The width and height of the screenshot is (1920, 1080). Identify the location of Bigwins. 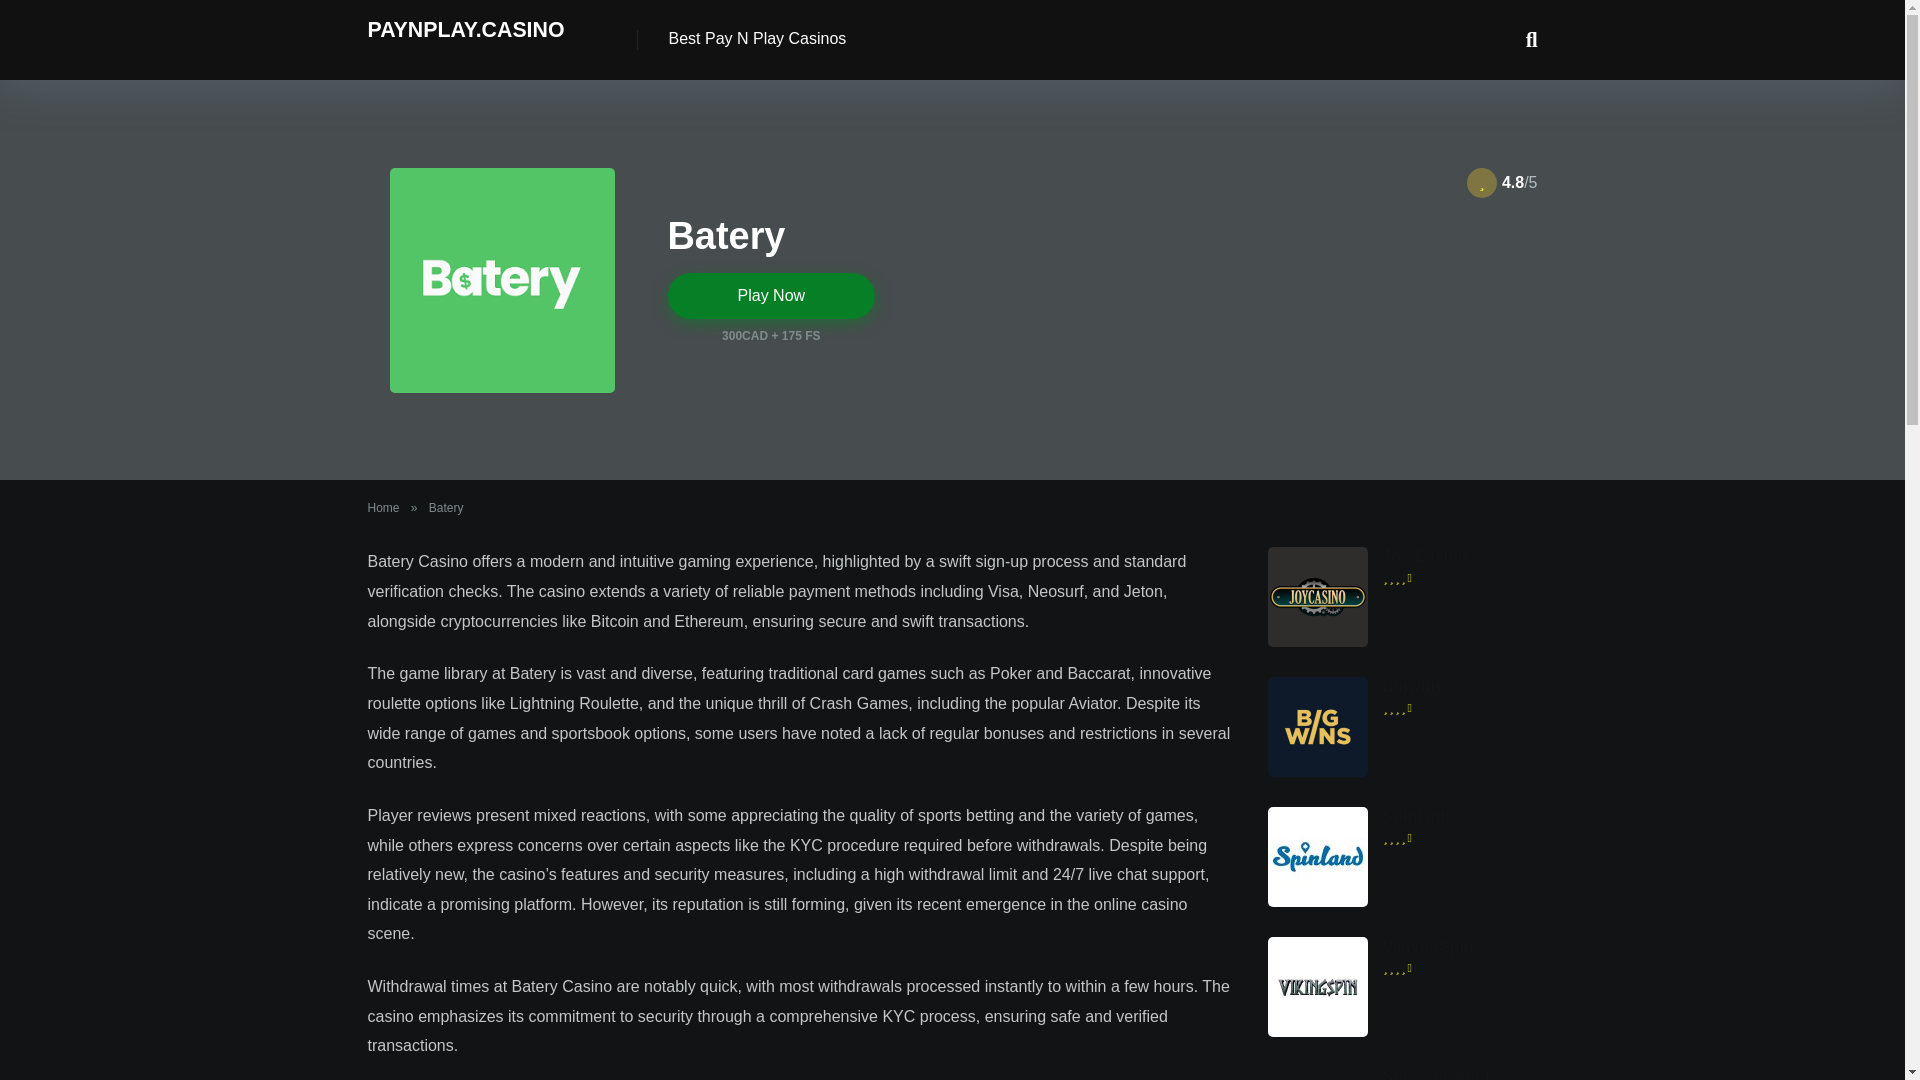
(1412, 686).